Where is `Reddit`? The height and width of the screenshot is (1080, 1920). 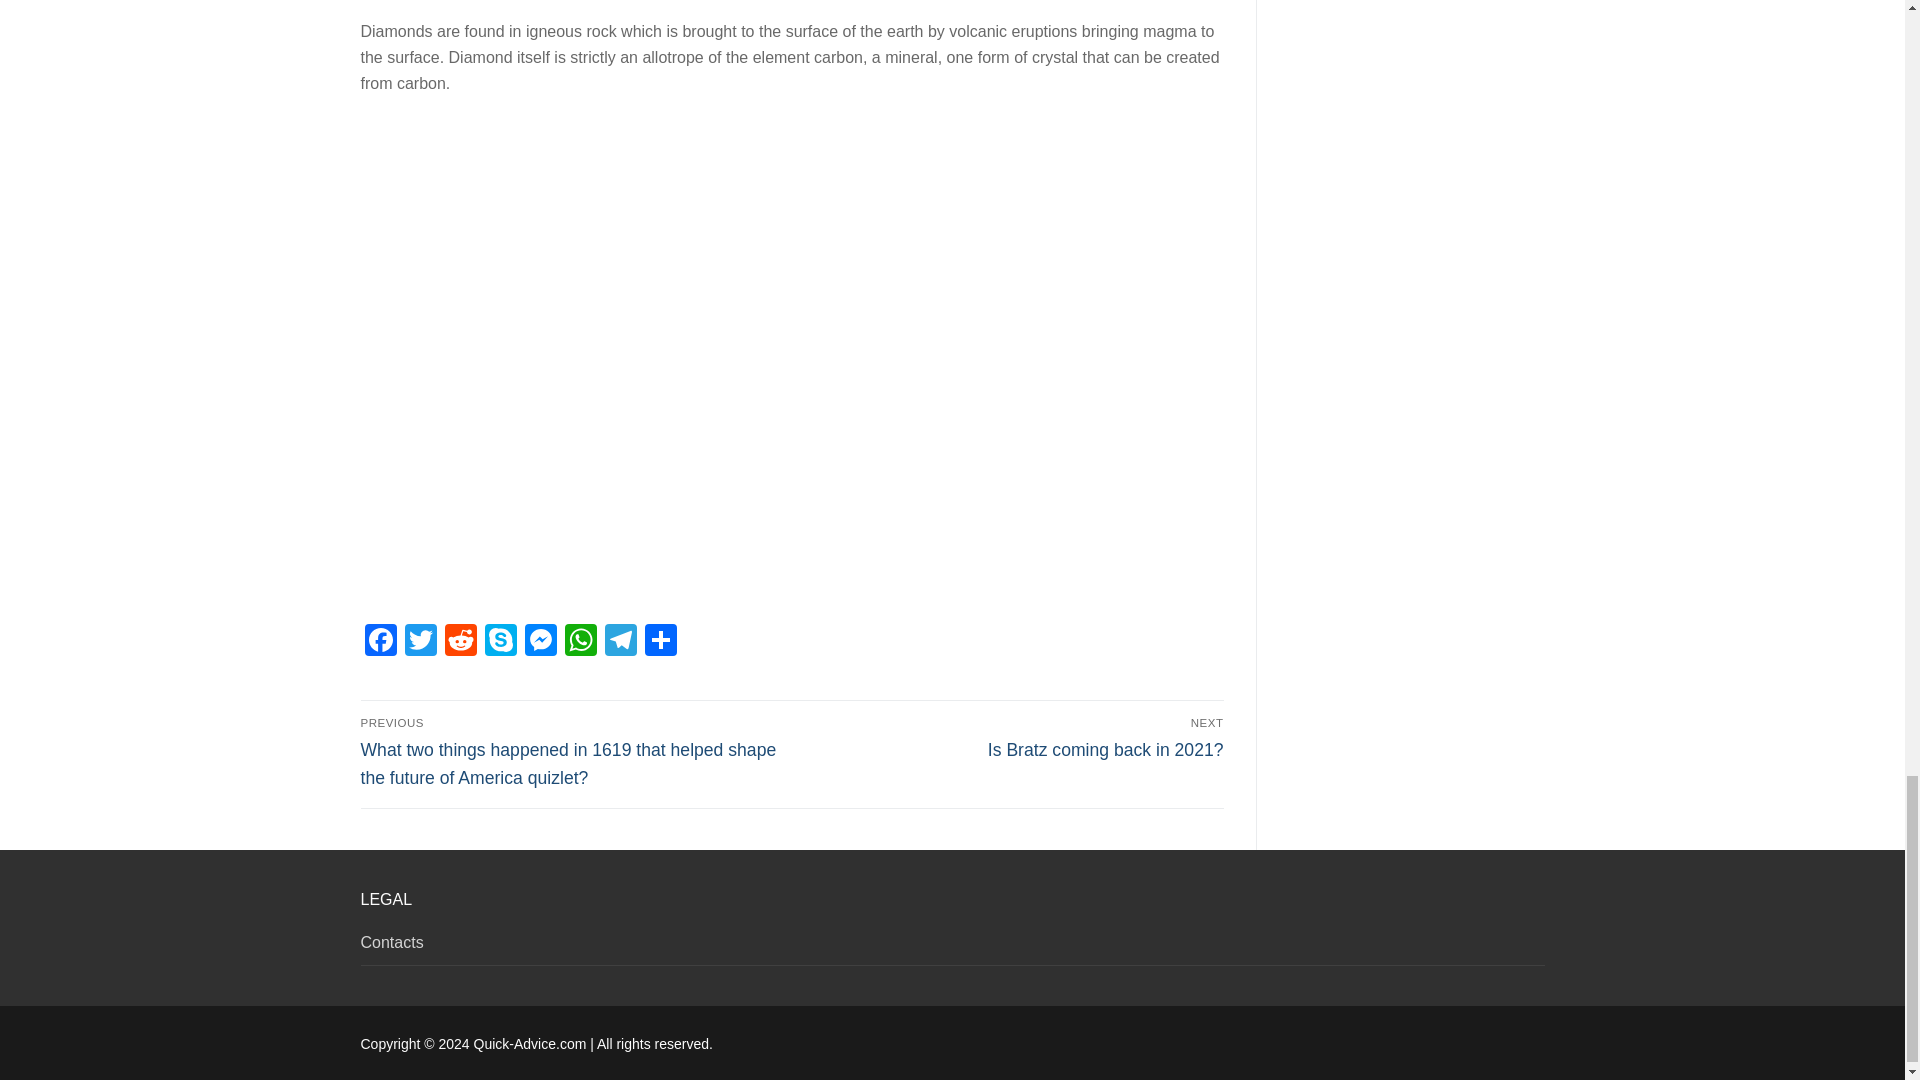
Reddit is located at coordinates (460, 642).